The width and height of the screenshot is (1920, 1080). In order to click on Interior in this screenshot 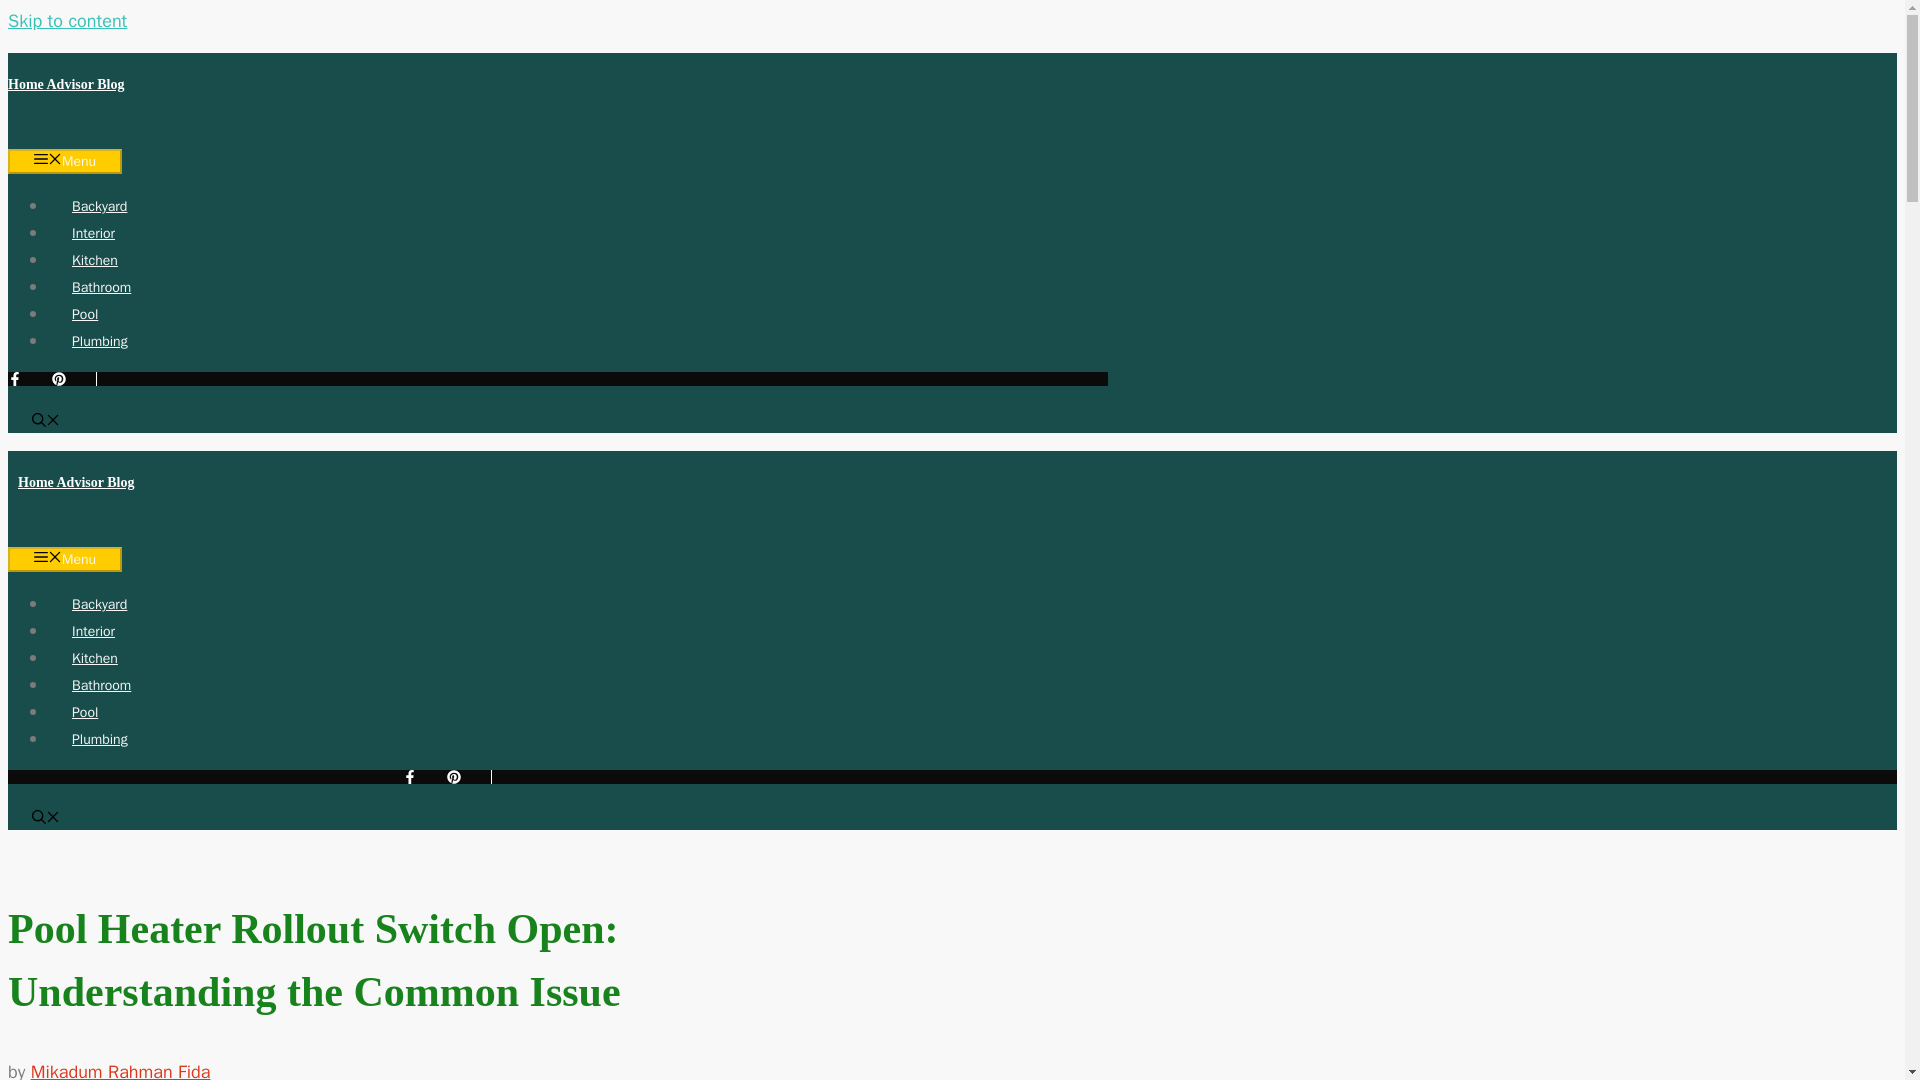, I will do `click(93, 232)`.